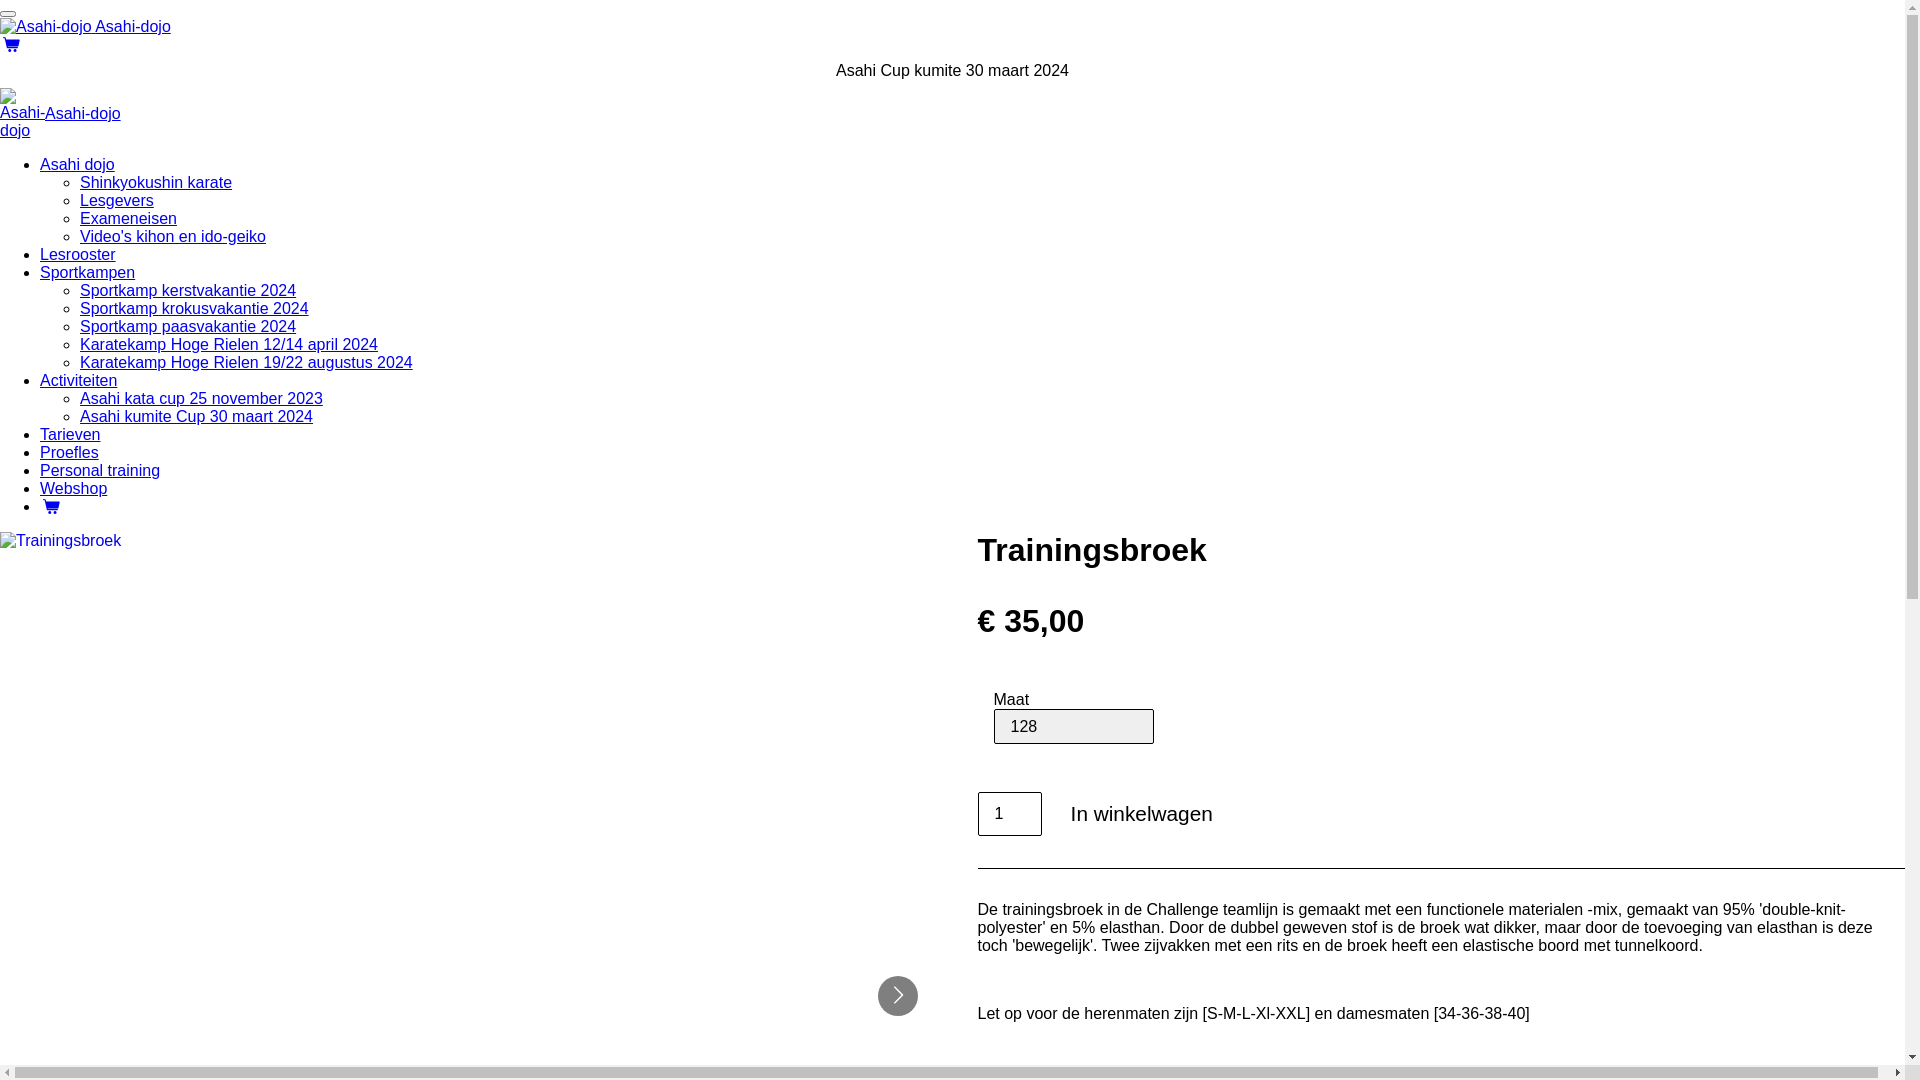 The width and height of the screenshot is (1920, 1080). Describe the element at coordinates (88, 272) in the screenshot. I see `Sportkampen` at that location.